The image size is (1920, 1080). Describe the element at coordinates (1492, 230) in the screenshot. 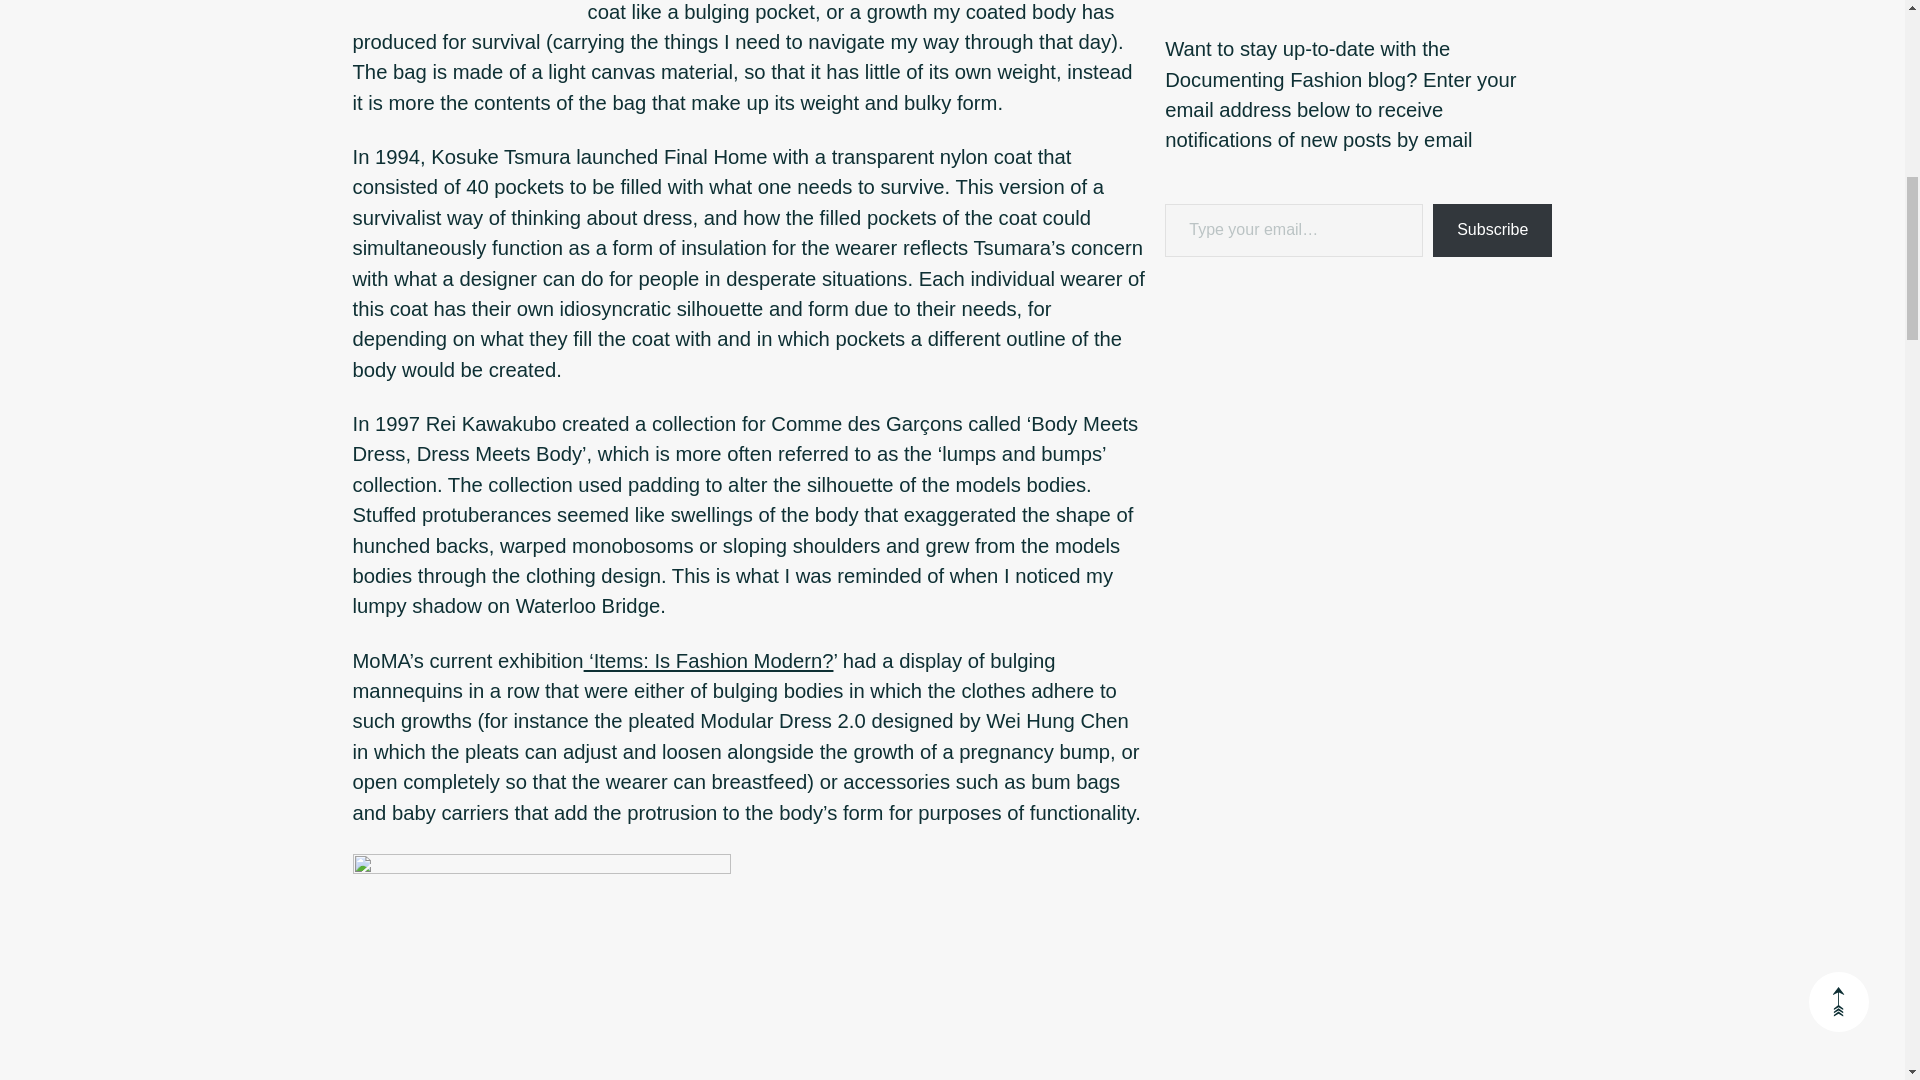

I see `Subscribe` at that location.